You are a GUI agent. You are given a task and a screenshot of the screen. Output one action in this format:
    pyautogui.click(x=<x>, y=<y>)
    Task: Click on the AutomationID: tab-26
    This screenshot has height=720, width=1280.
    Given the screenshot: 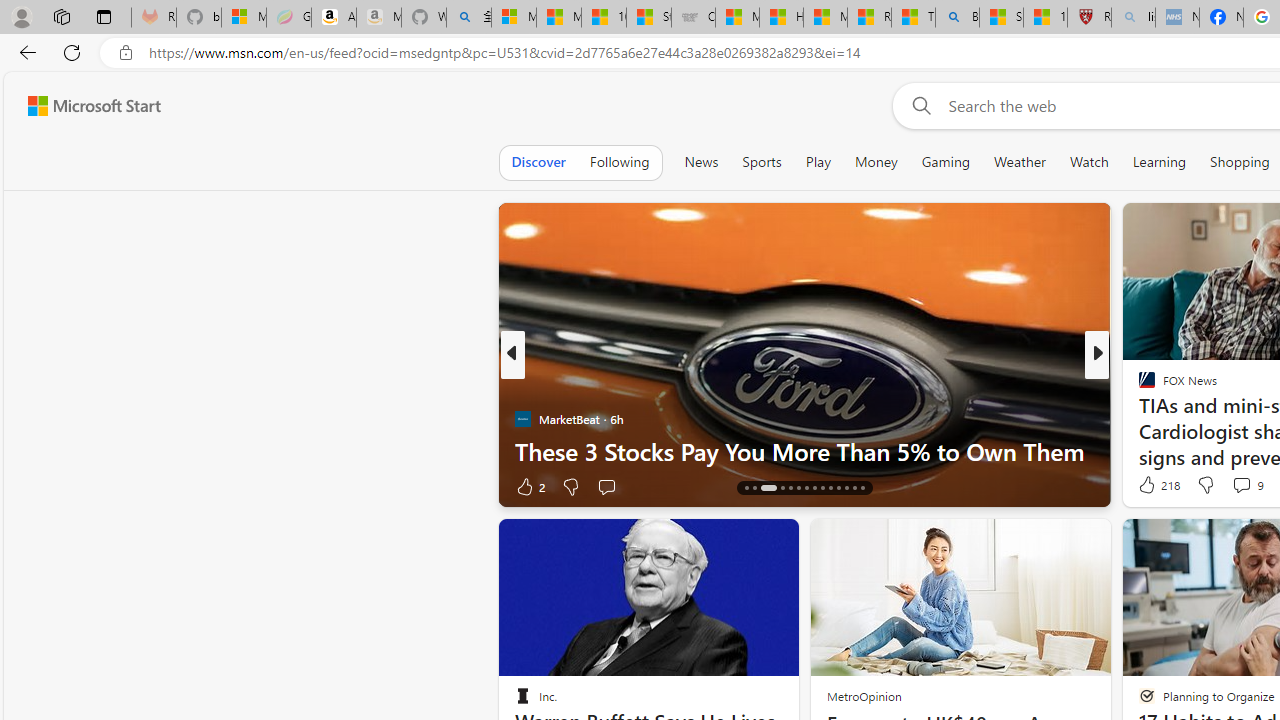 What is the action you would take?
    pyautogui.click(x=846, y=488)
    